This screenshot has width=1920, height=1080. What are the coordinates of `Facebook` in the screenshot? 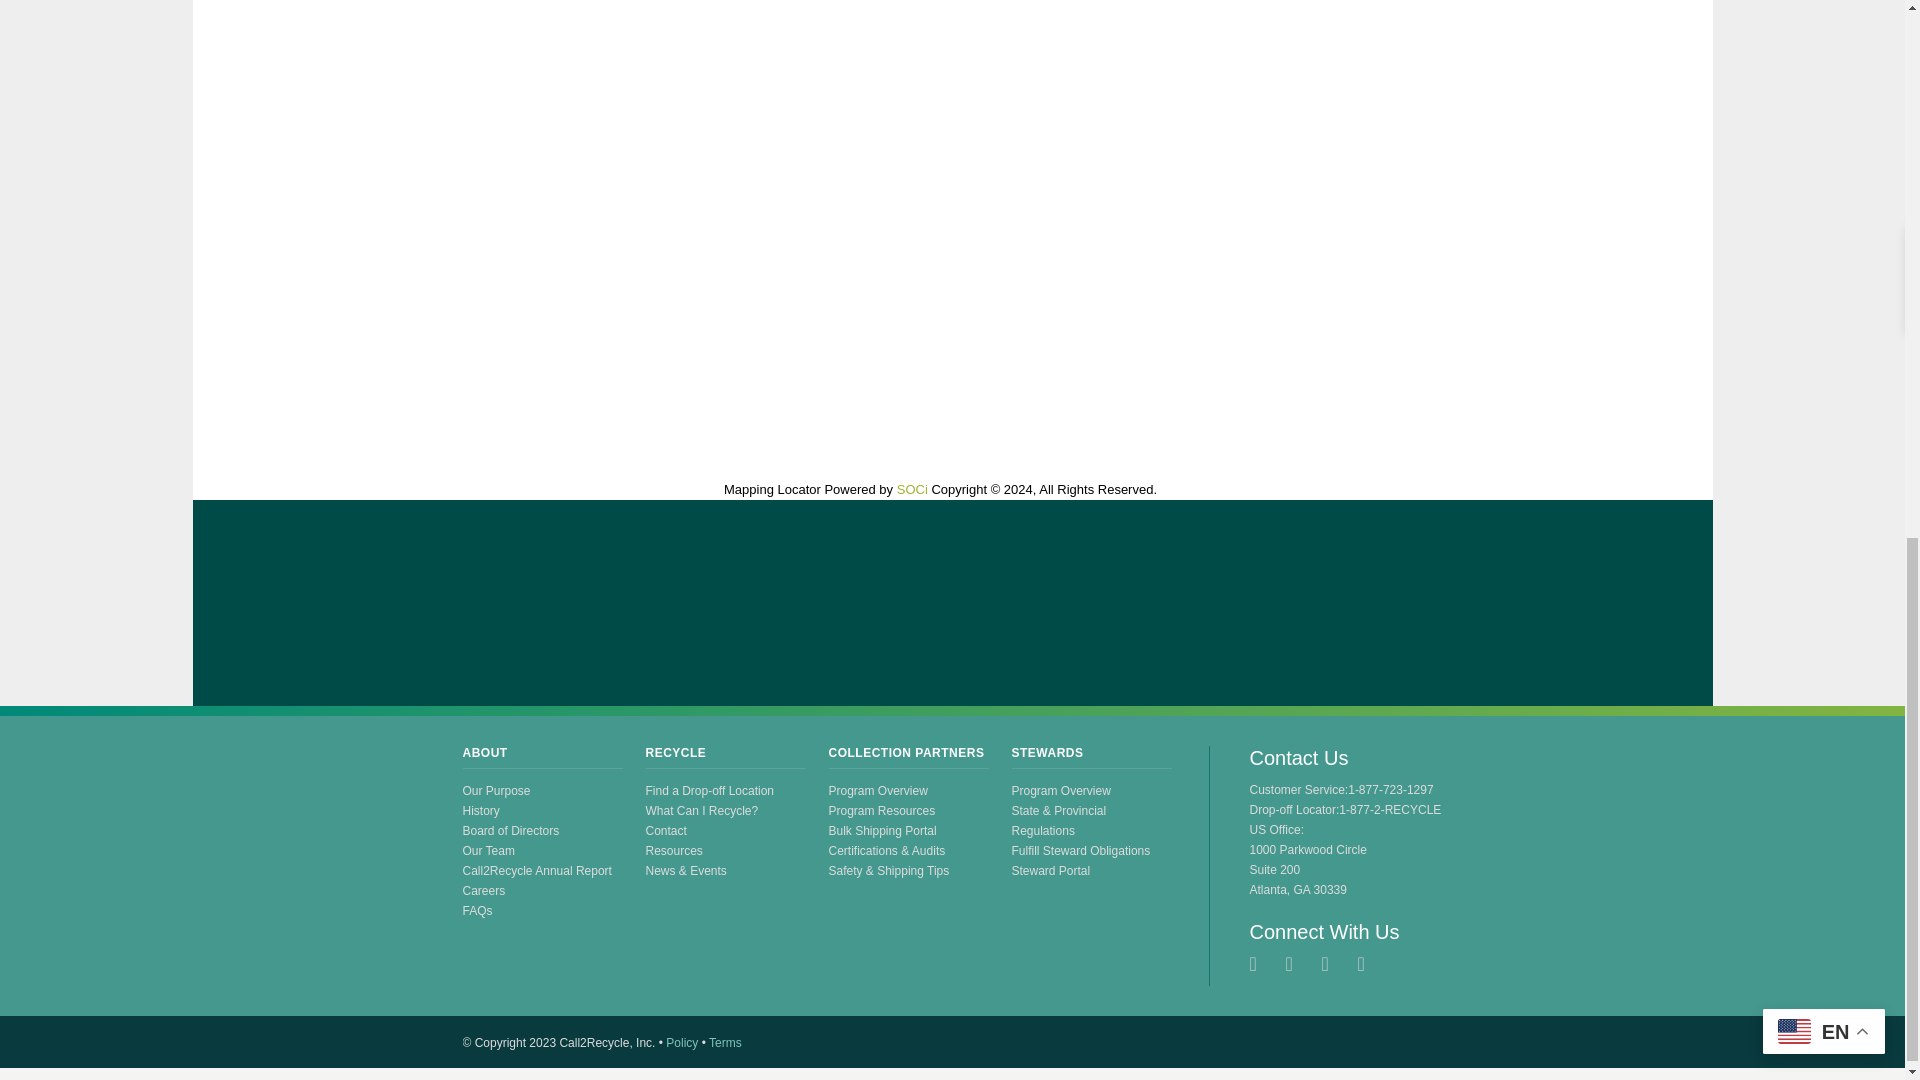 It's located at (1298, 964).